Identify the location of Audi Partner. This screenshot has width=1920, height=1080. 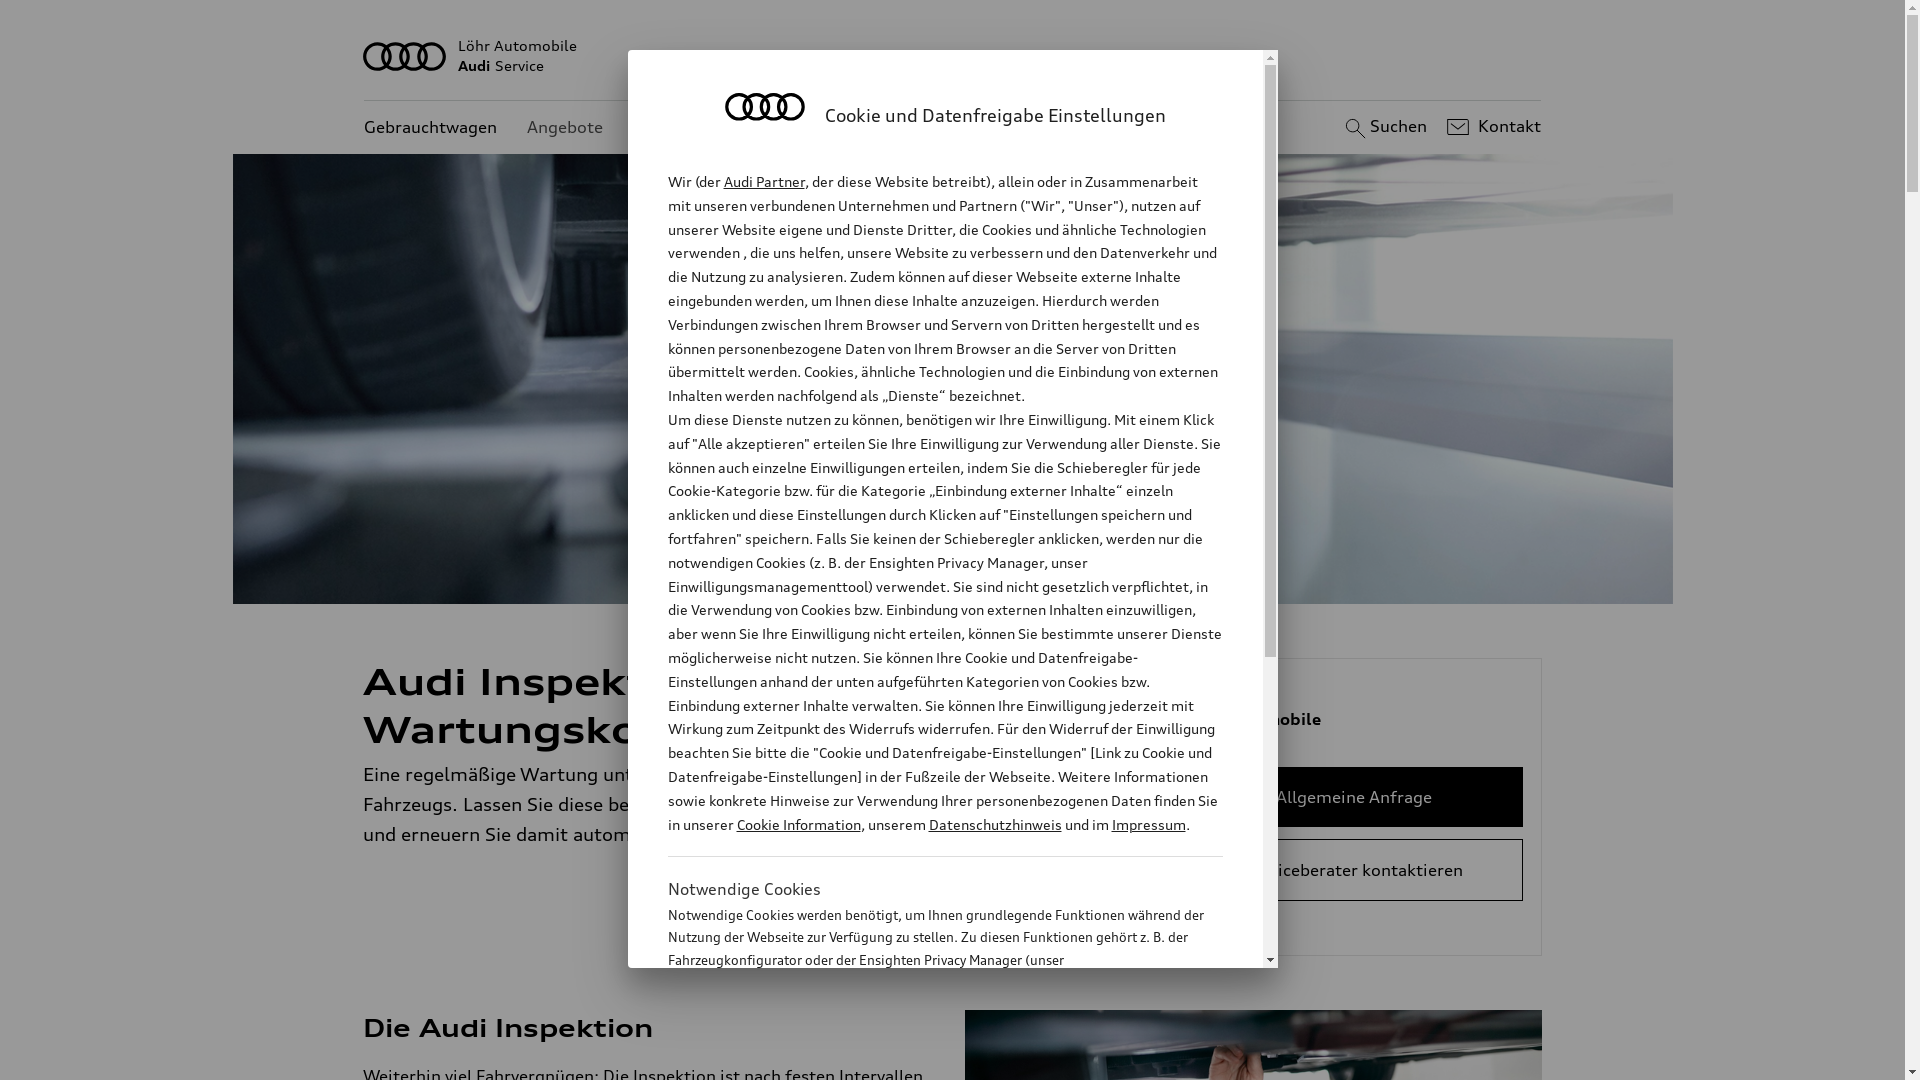
(764, 182).